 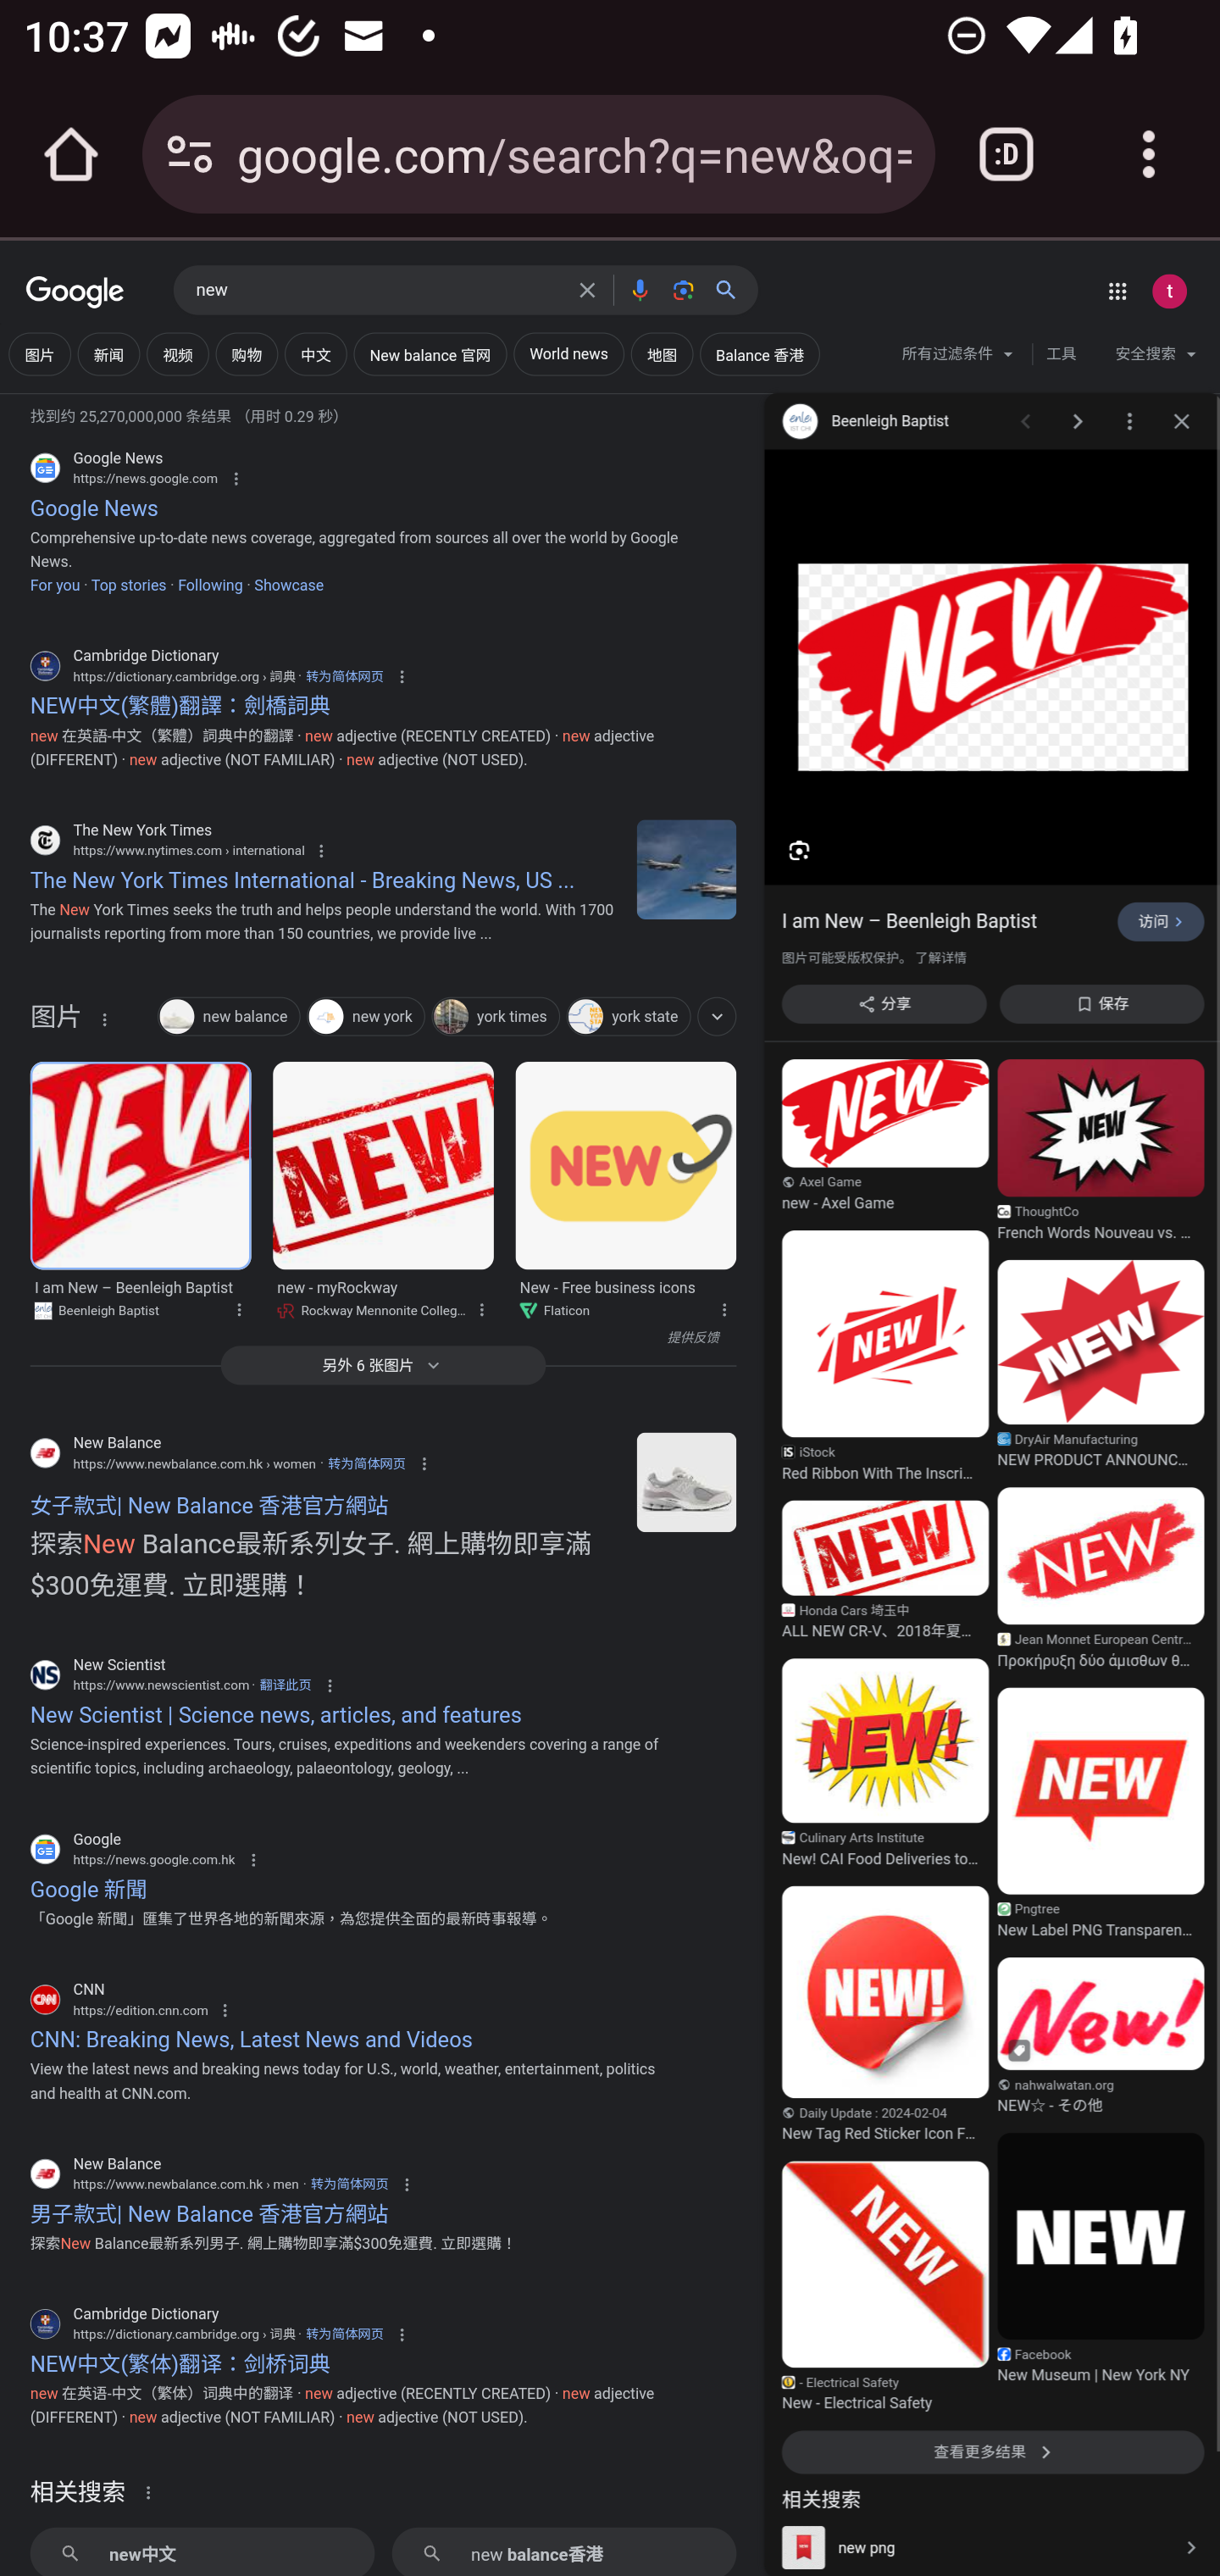 What do you see at coordinates (202, 2551) in the screenshot?
I see `new中文` at bounding box center [202, 2551].